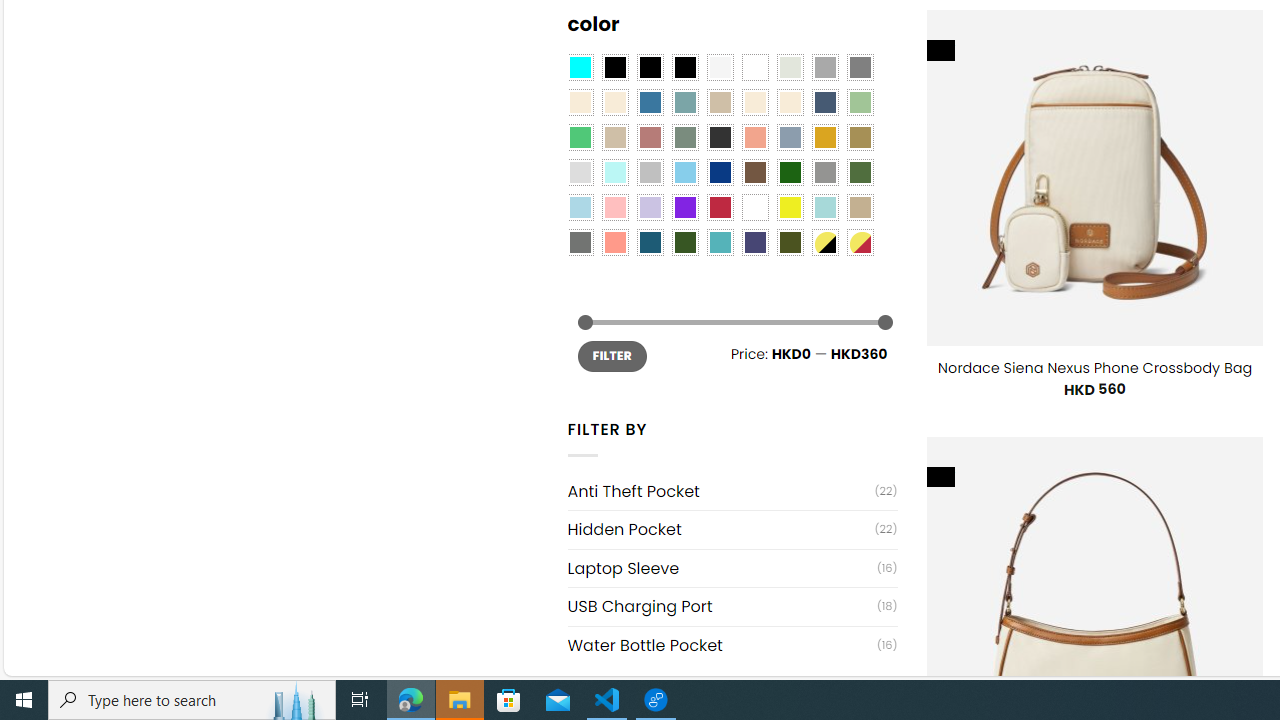  What do you see at coordinates (824, 208) in the screenshot?
I see `Aqua` at bounding box center [824, 208].